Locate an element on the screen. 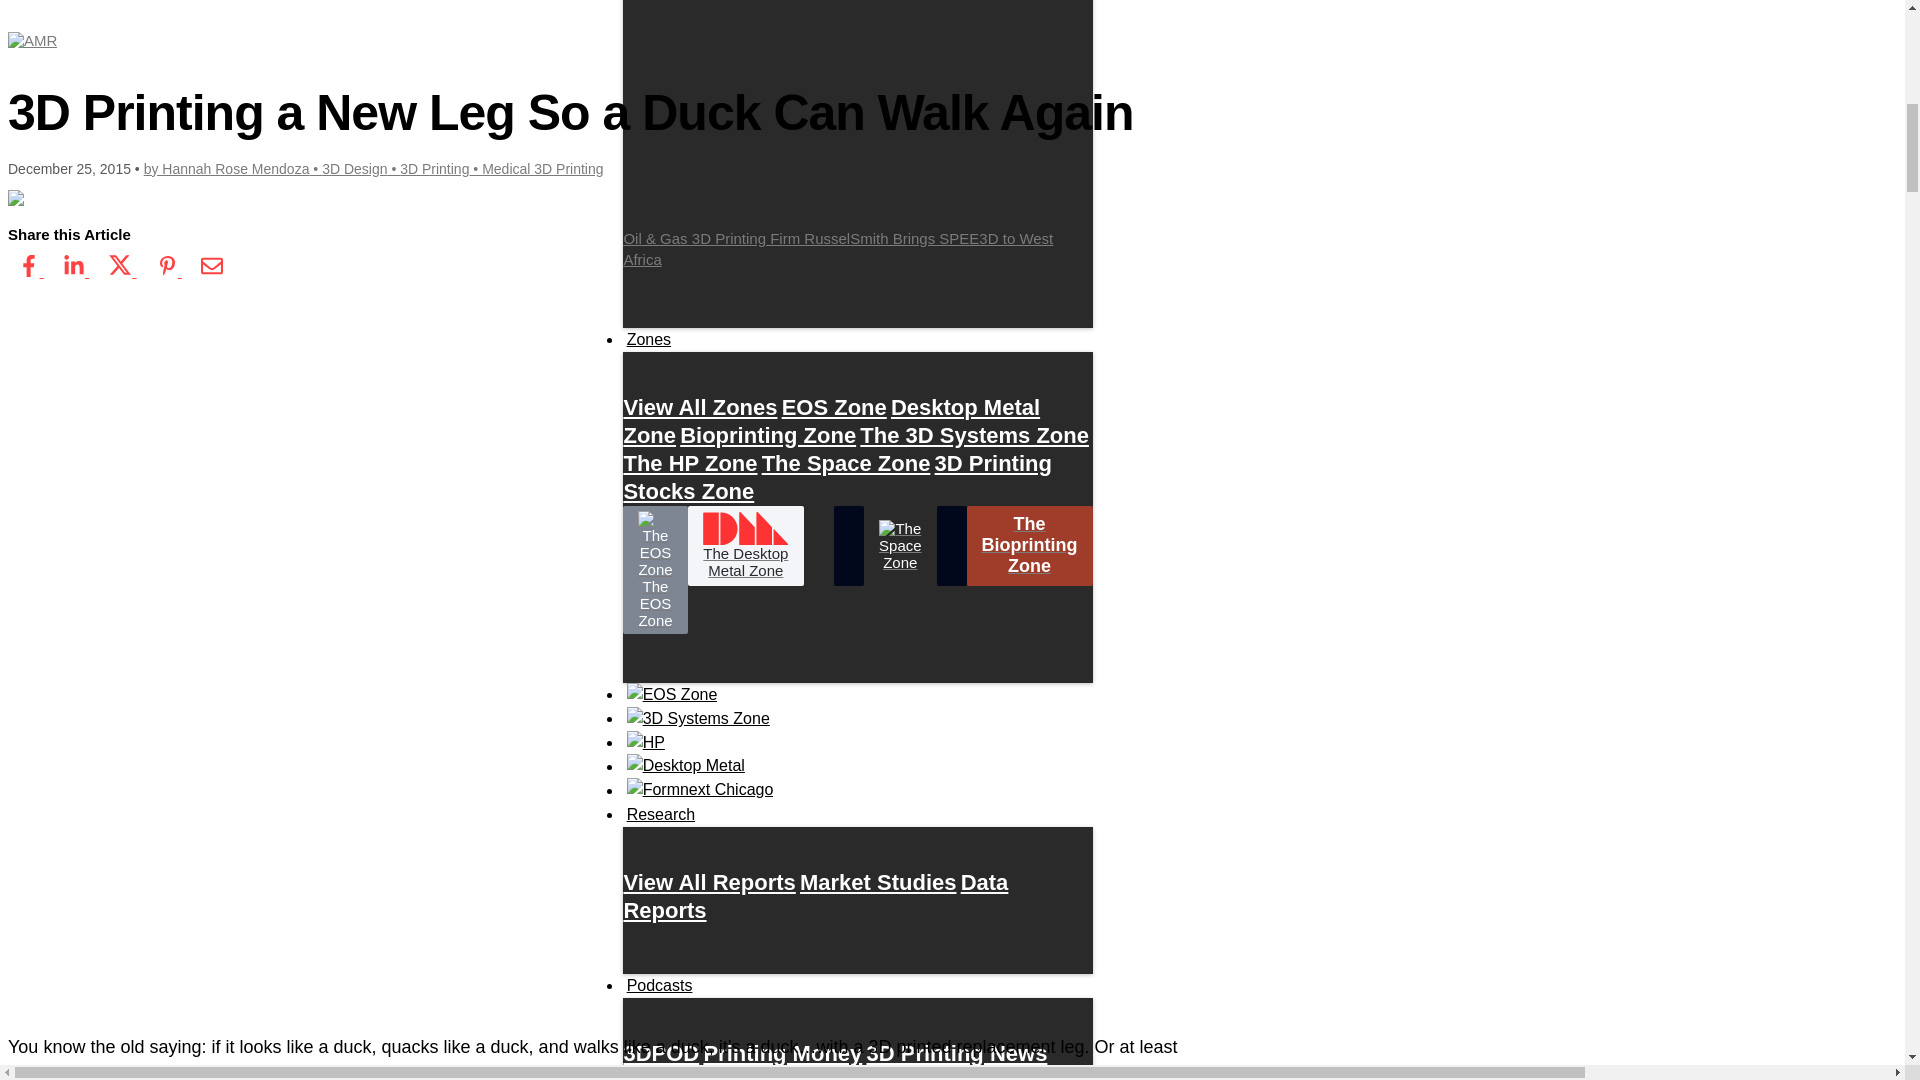  EOS Zone is located at coordinates (834, 406).